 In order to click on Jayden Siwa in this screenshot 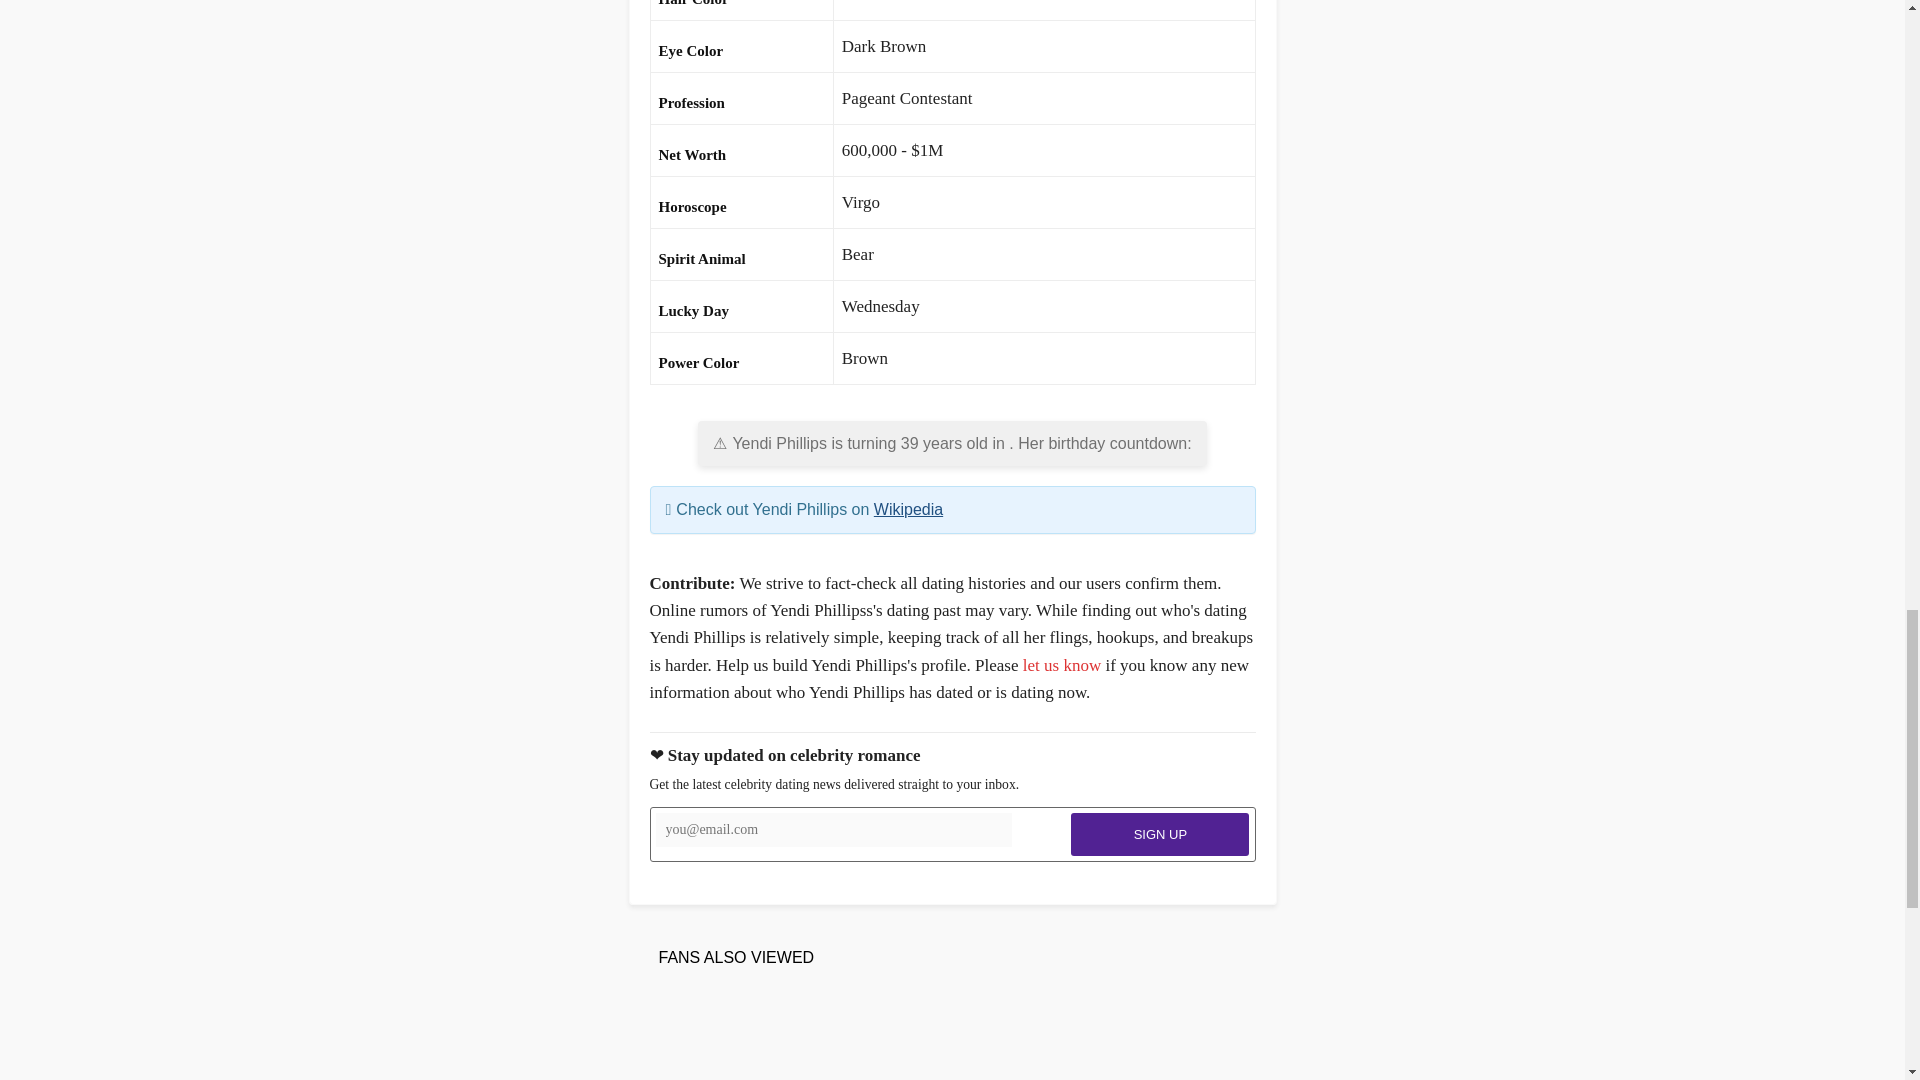, I will do `click(707, 1038)`.